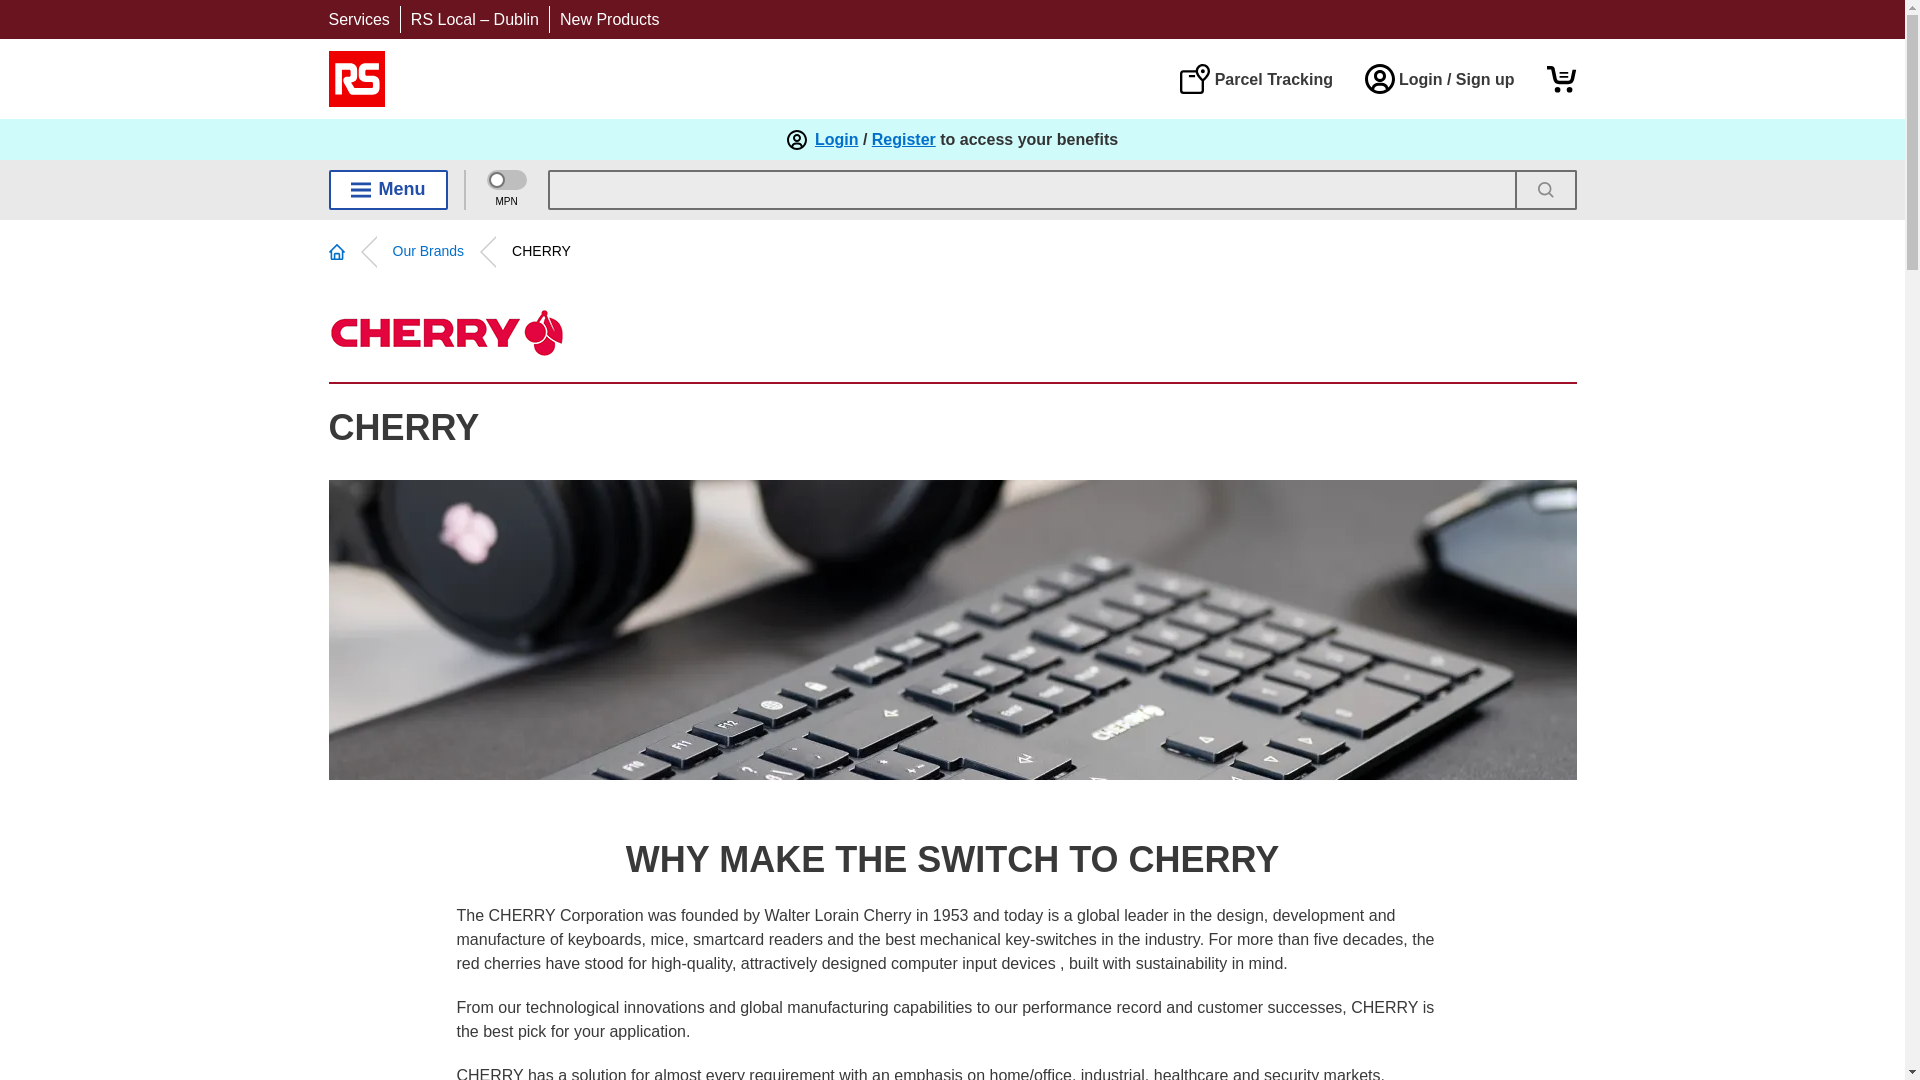 The height and width of the screenshot is (1080, 1920). I want to click on Login, so click(836, 140).